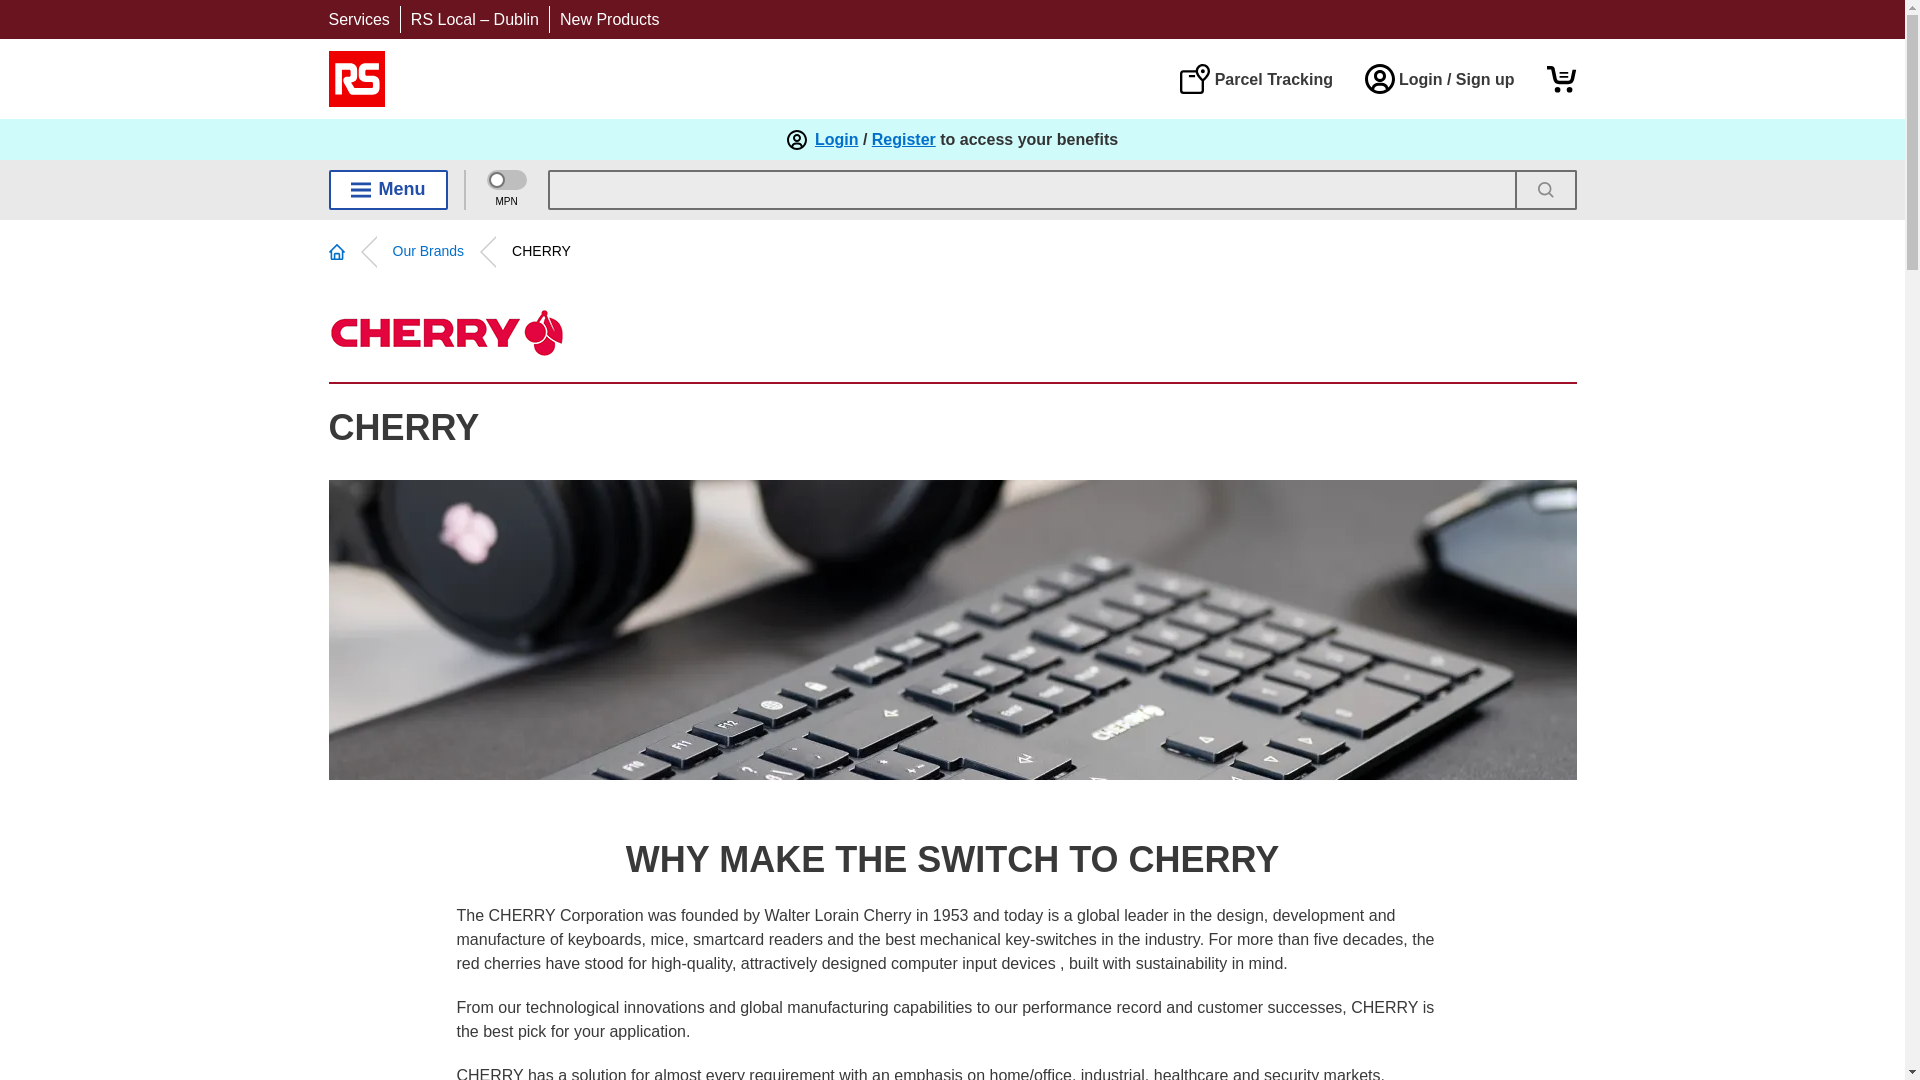 The height and width of the screenshot is (1080, 1920). I want to click on Login, so click(836, 140).